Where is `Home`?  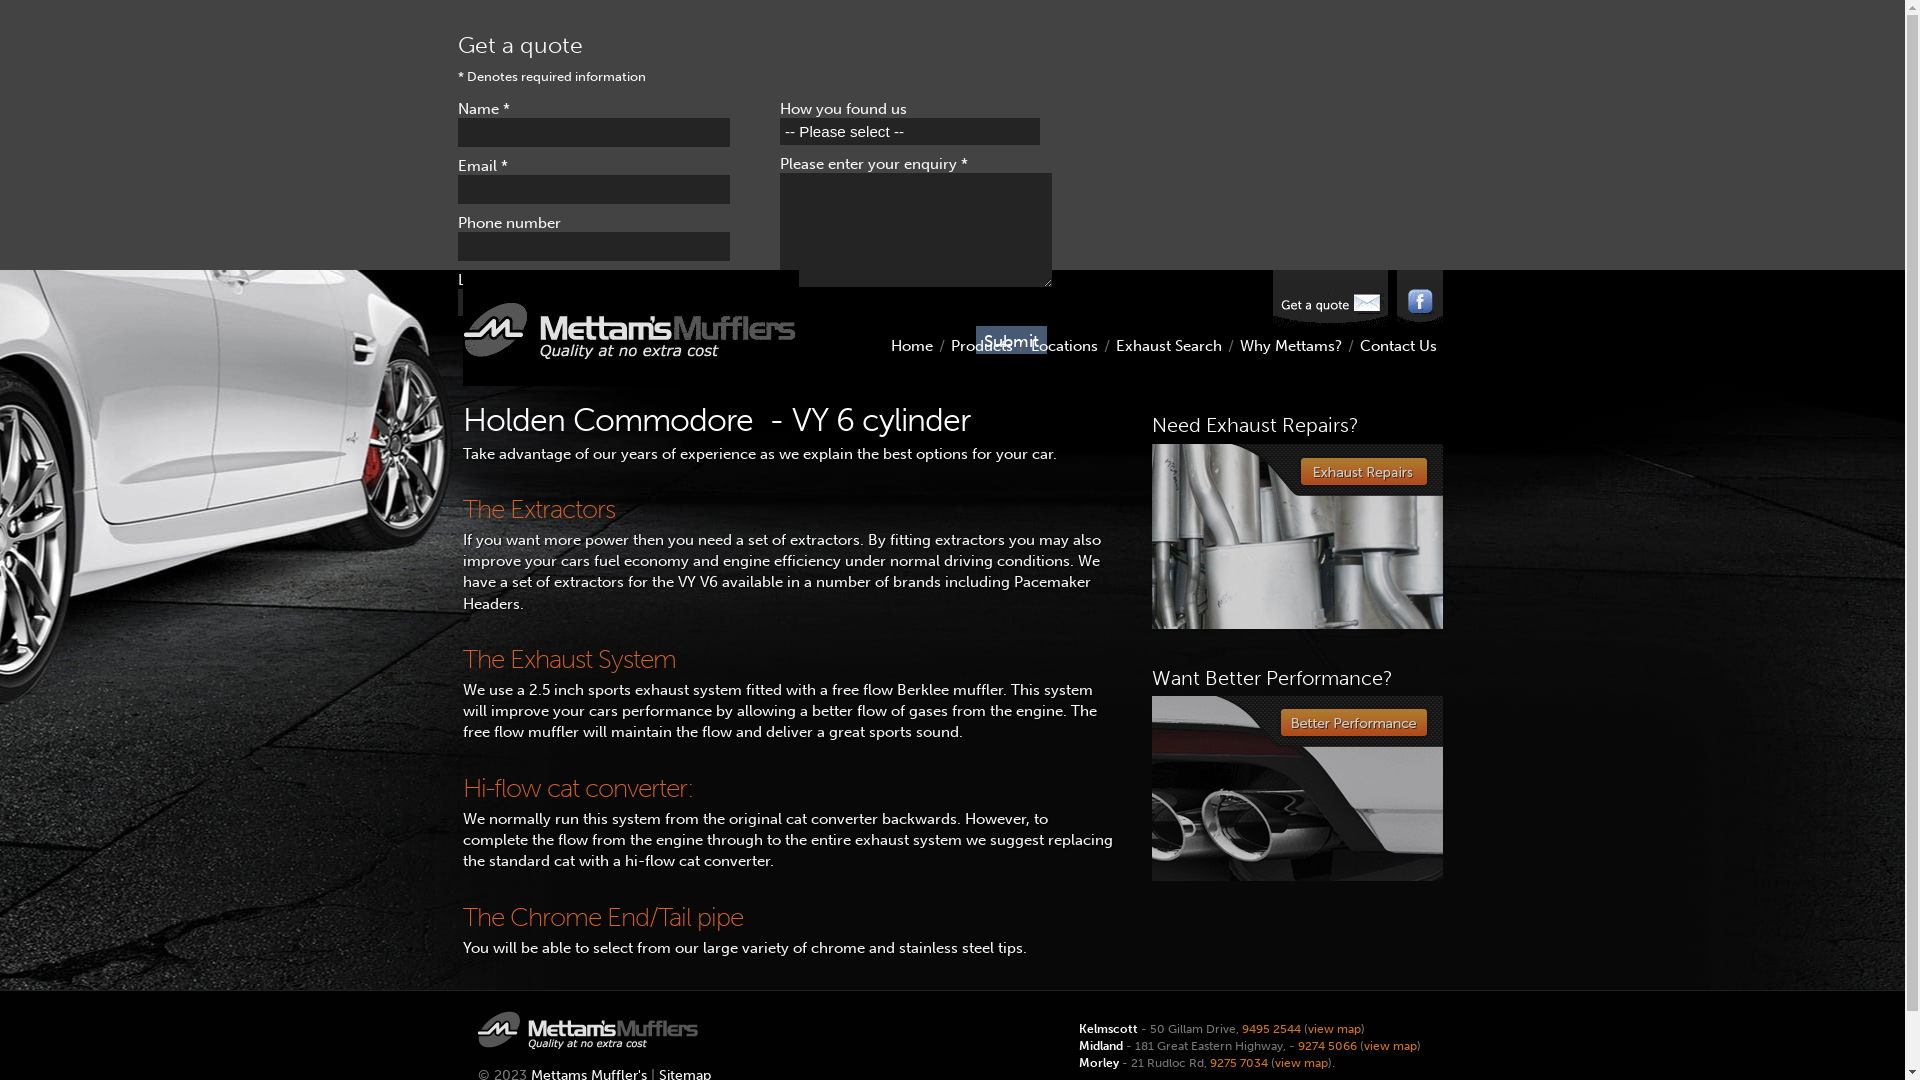
Home is located at coordinates (911, 346).